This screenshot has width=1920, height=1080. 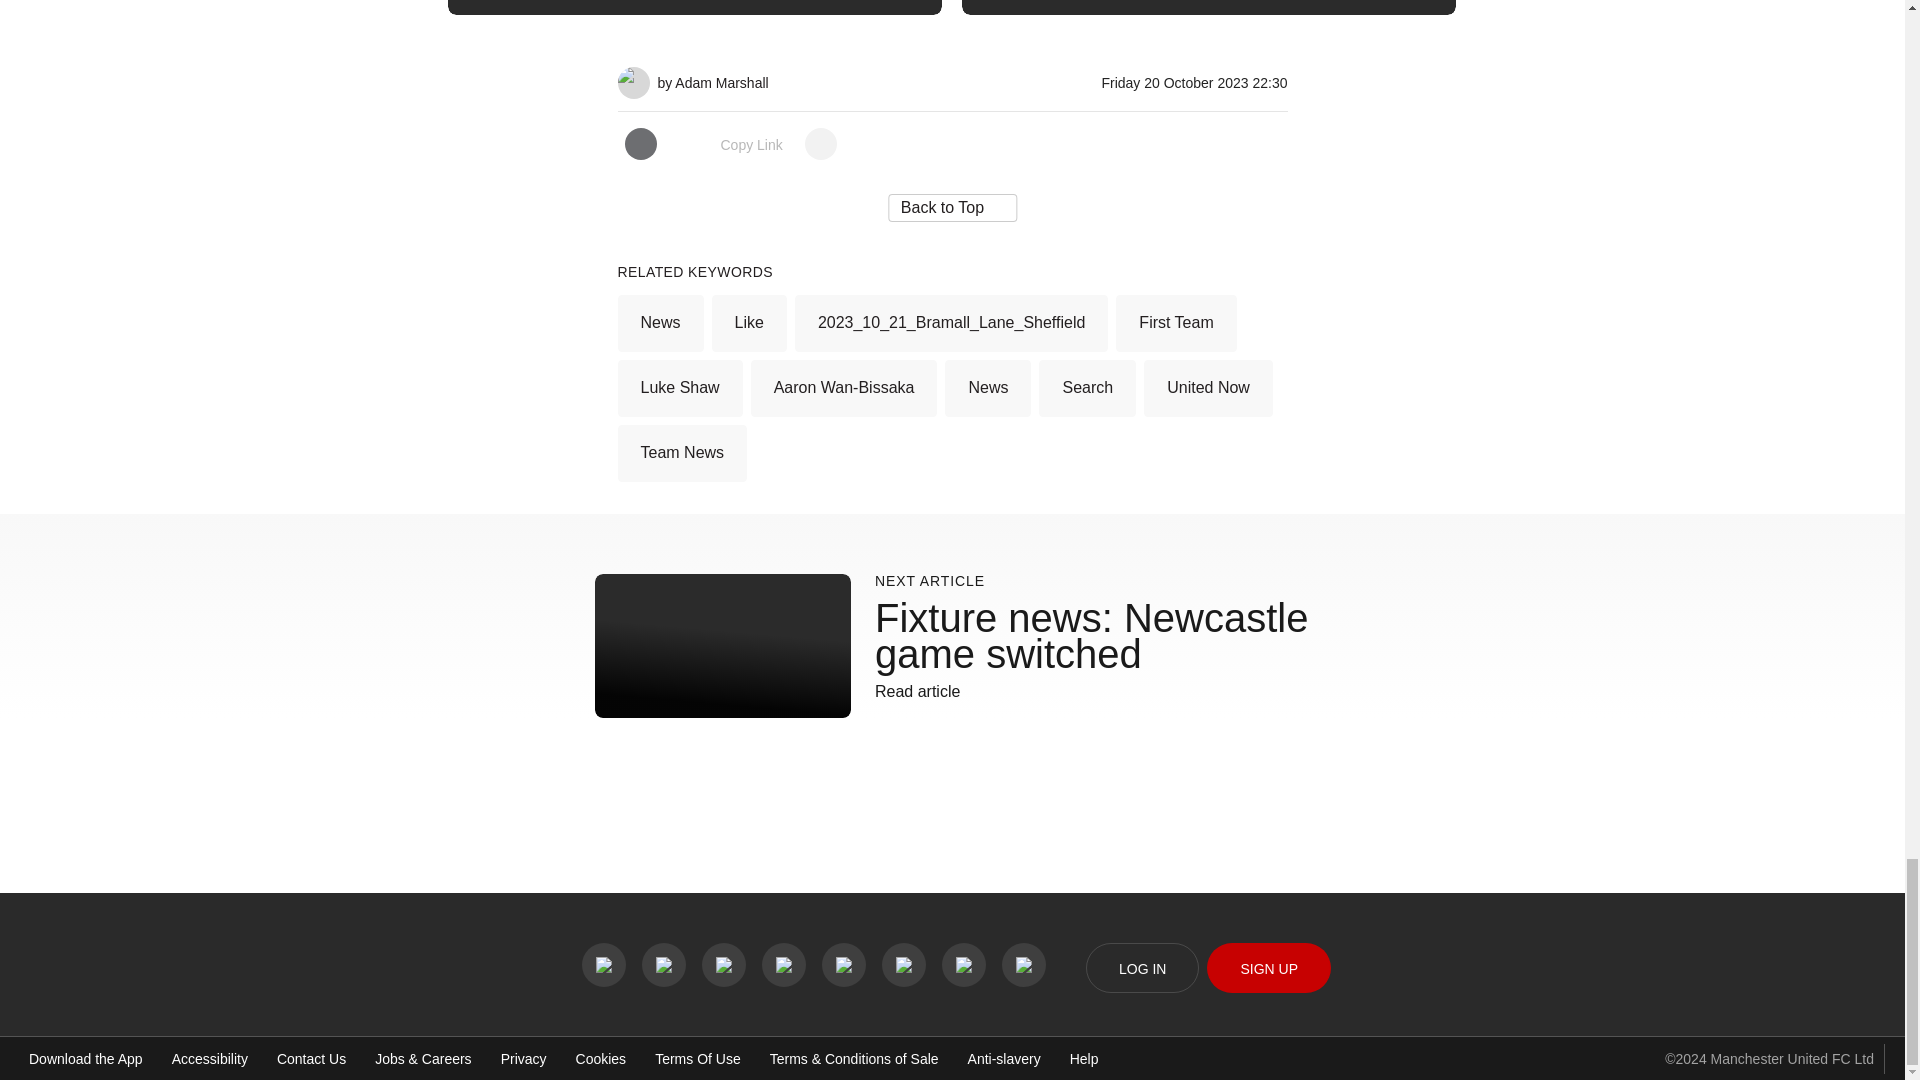 What do you see at coordinates (634, 74) in the screenshot?
I see `ManUtd.com reporter Adam Marshall at Old Trafford.` at bounding box center [634, 74].